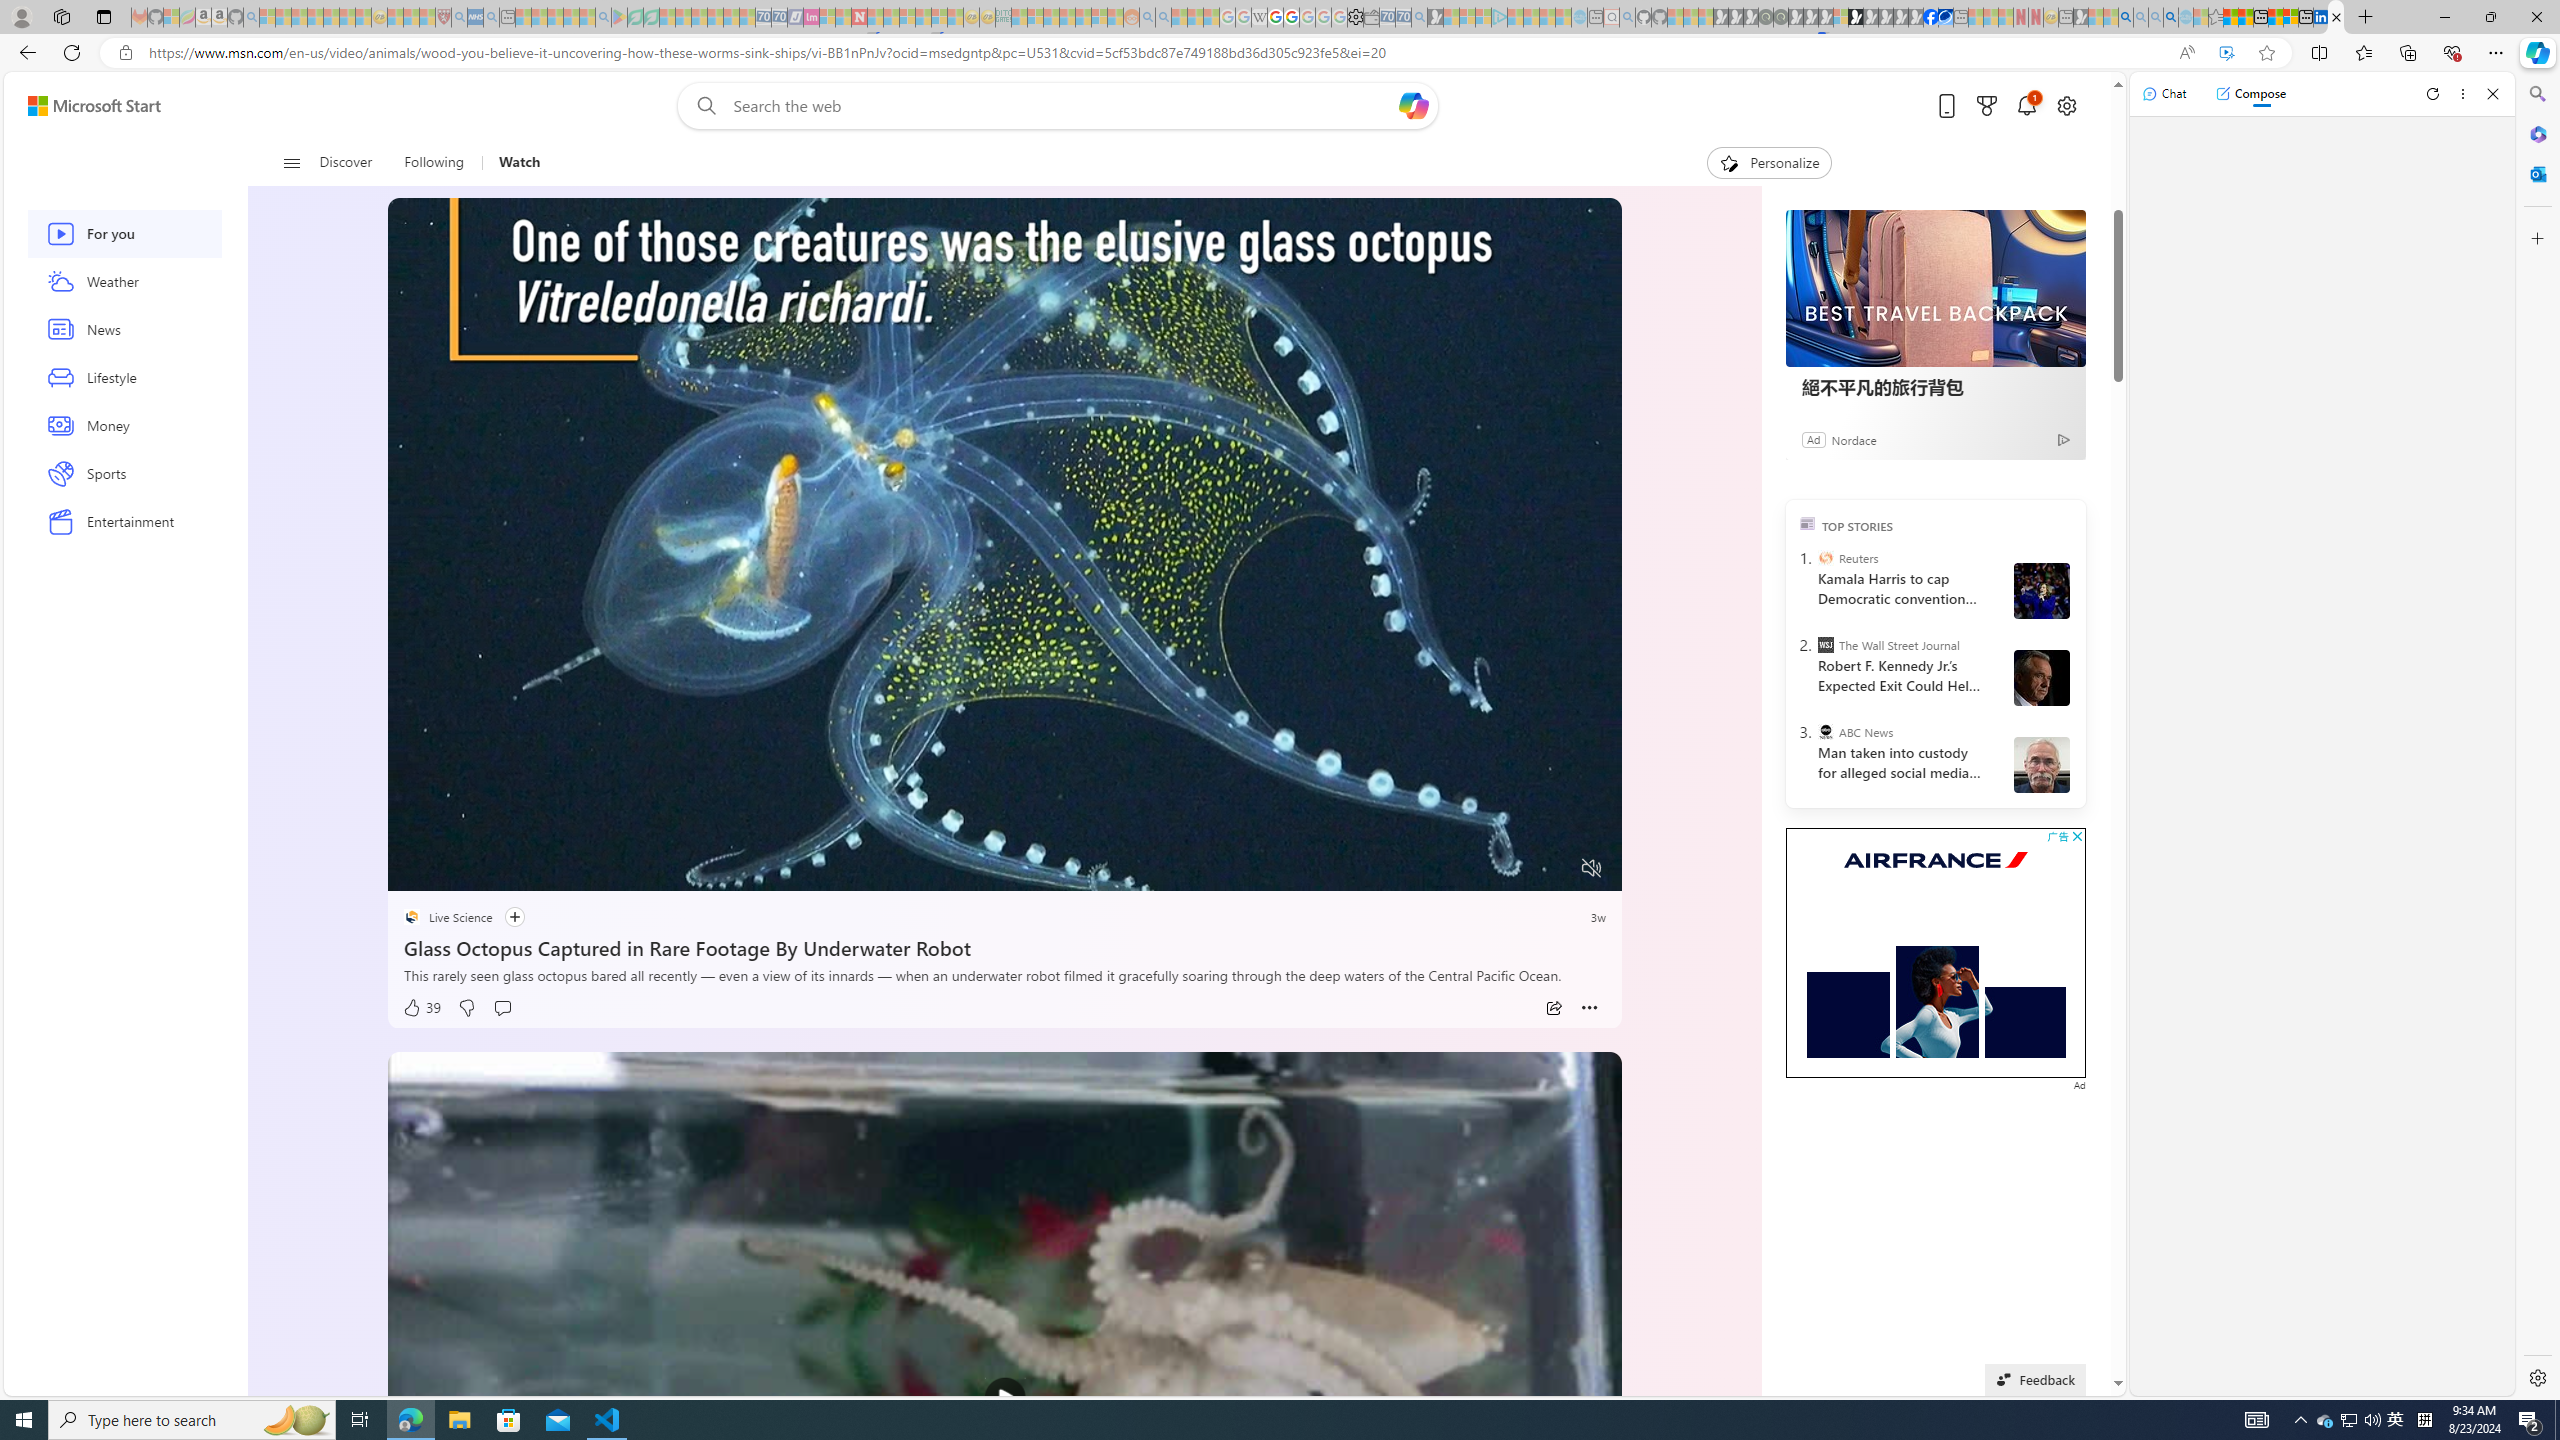 This screenshot has width=2560, height=1440. Describe the element at coordinates (491, 17) in the screenshot. I see `utah sues federal government - Search - Sleeping` at that location.